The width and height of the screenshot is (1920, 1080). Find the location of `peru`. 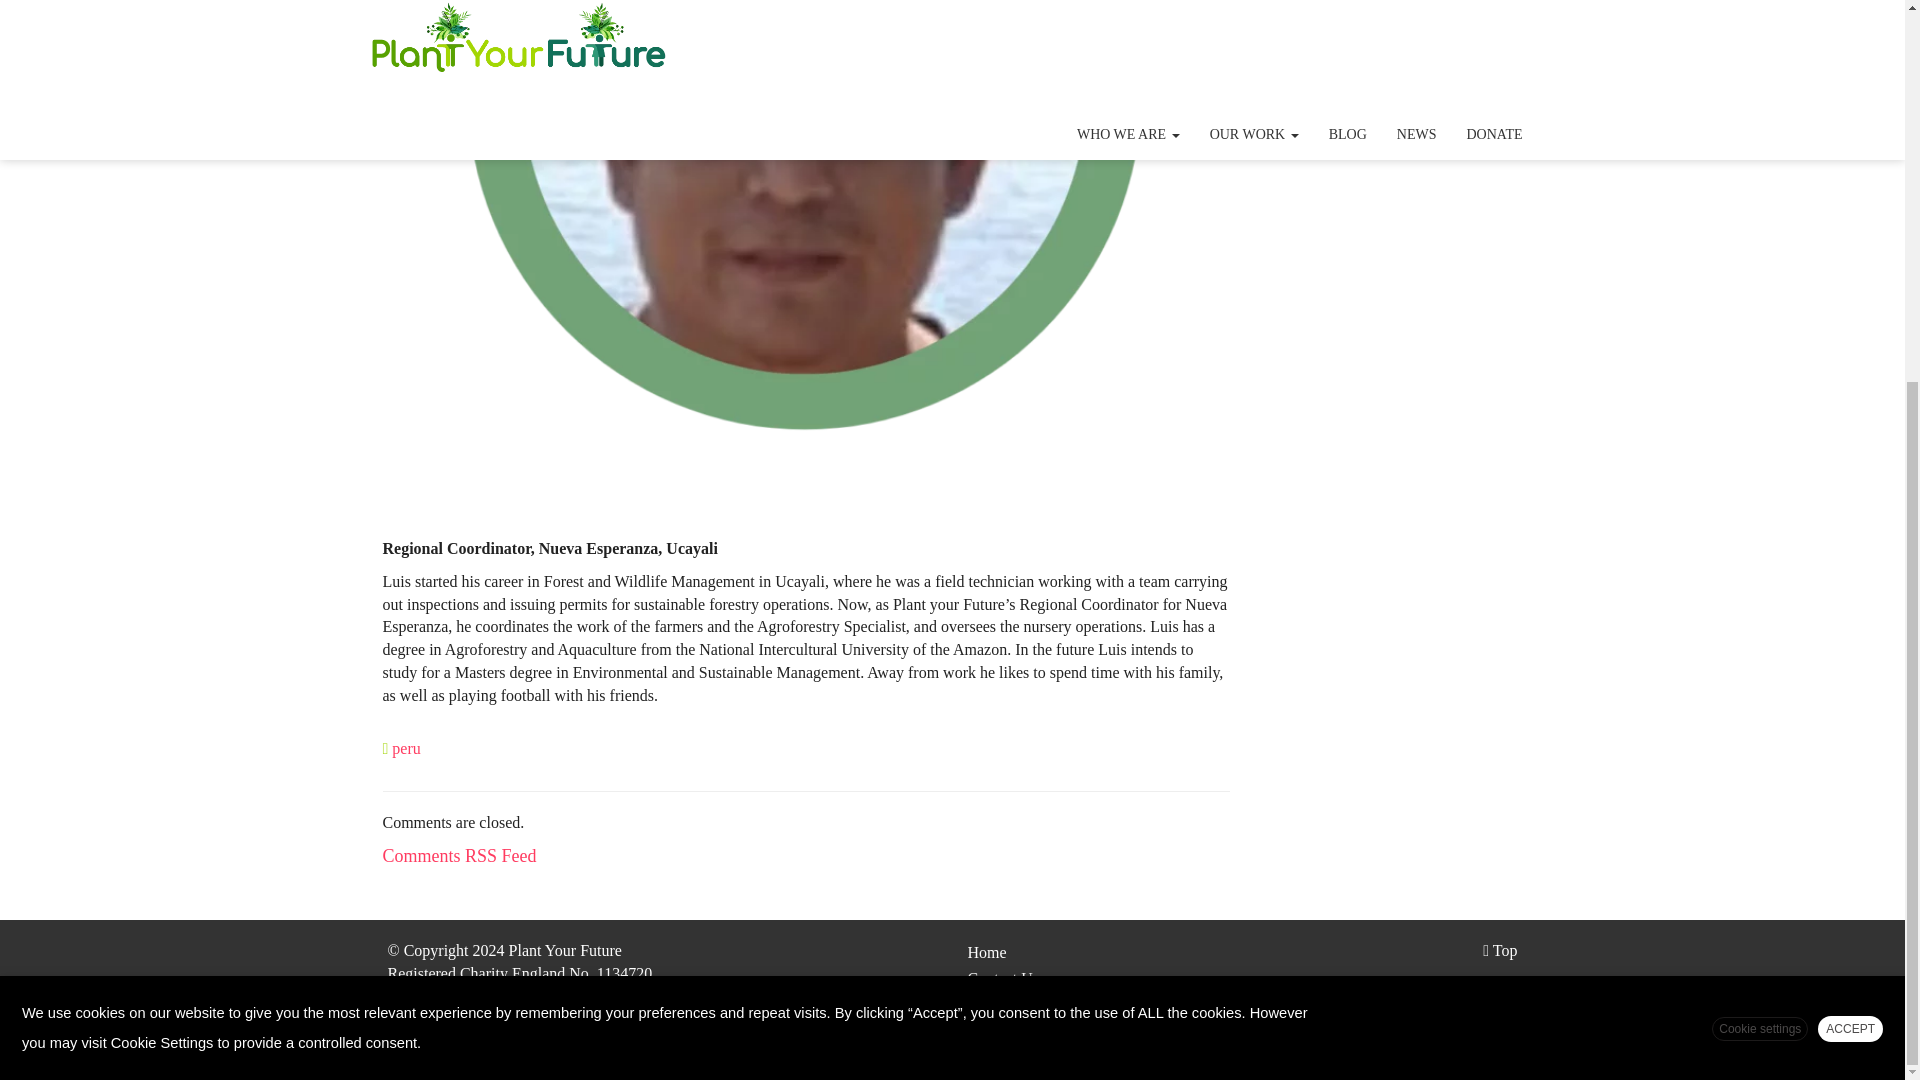

peru is located at coordinates (406, 748).